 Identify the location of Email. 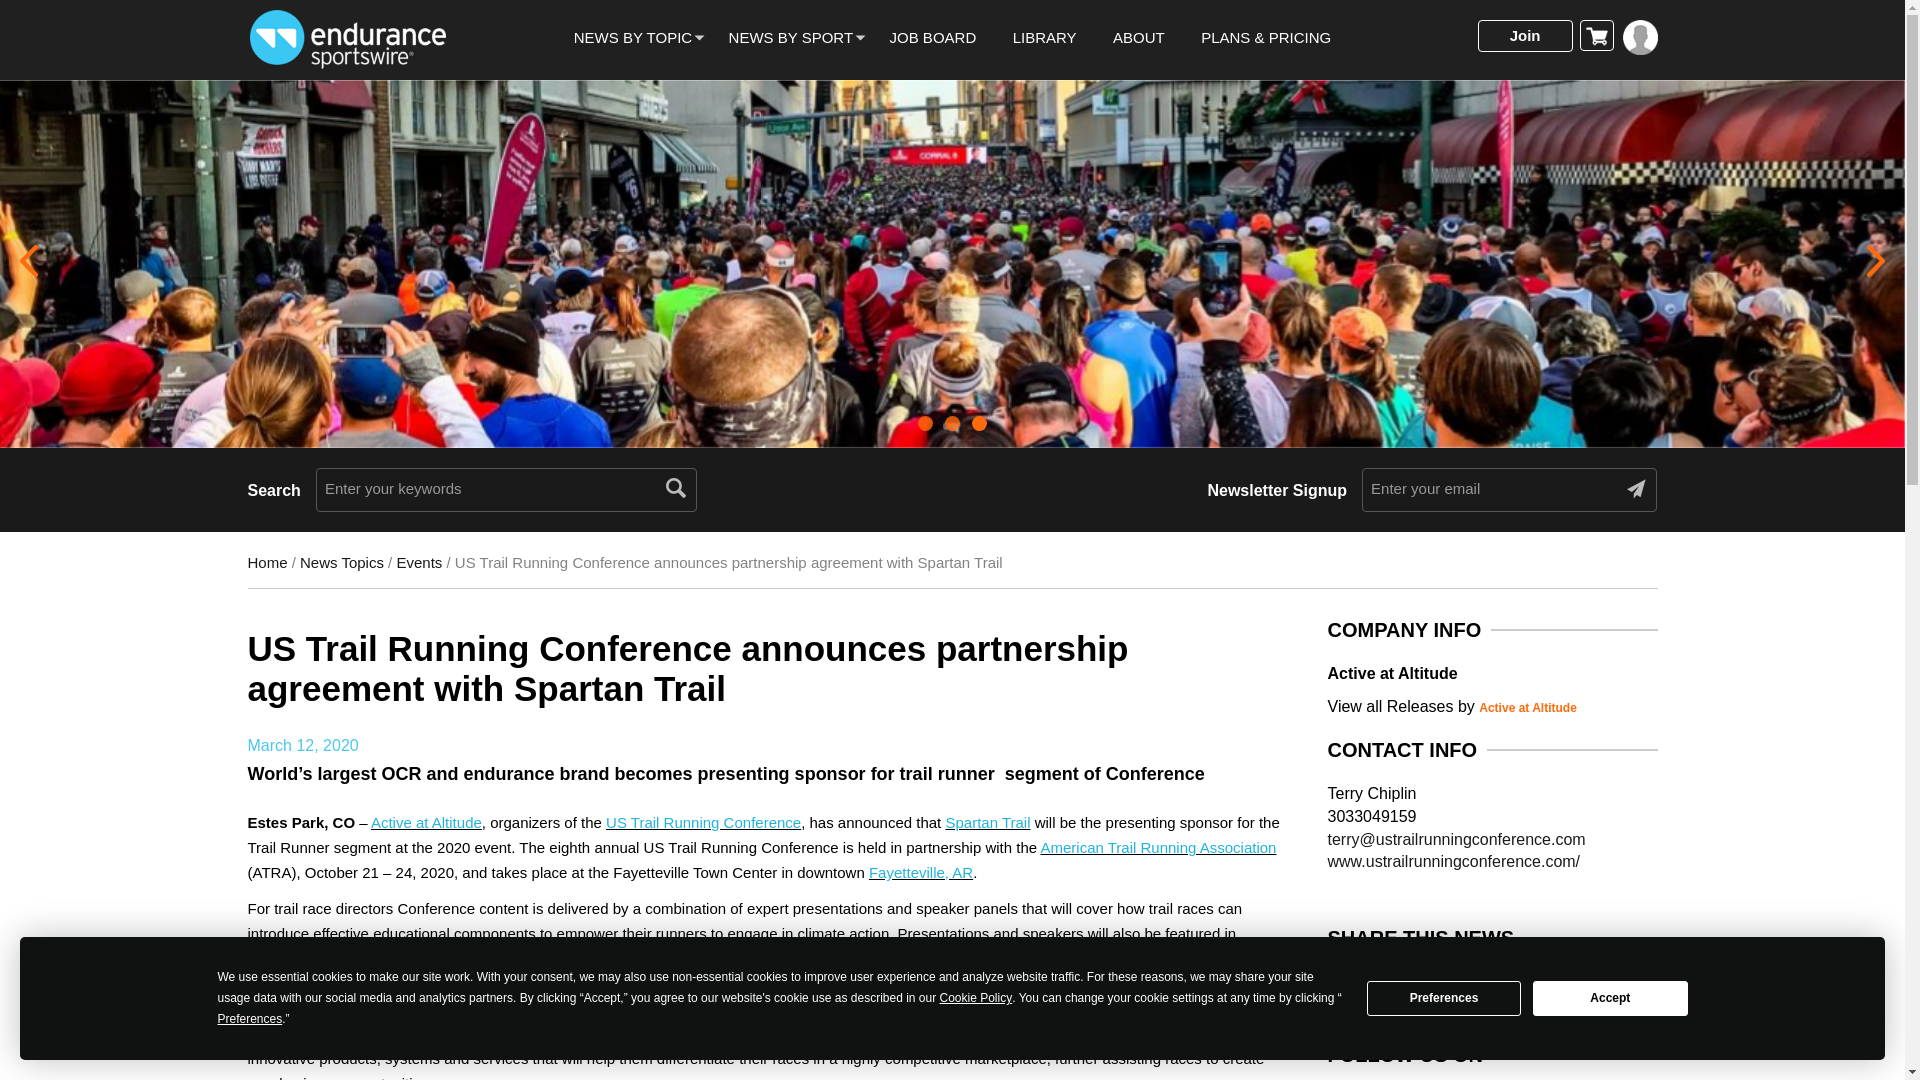
(1519, 988).